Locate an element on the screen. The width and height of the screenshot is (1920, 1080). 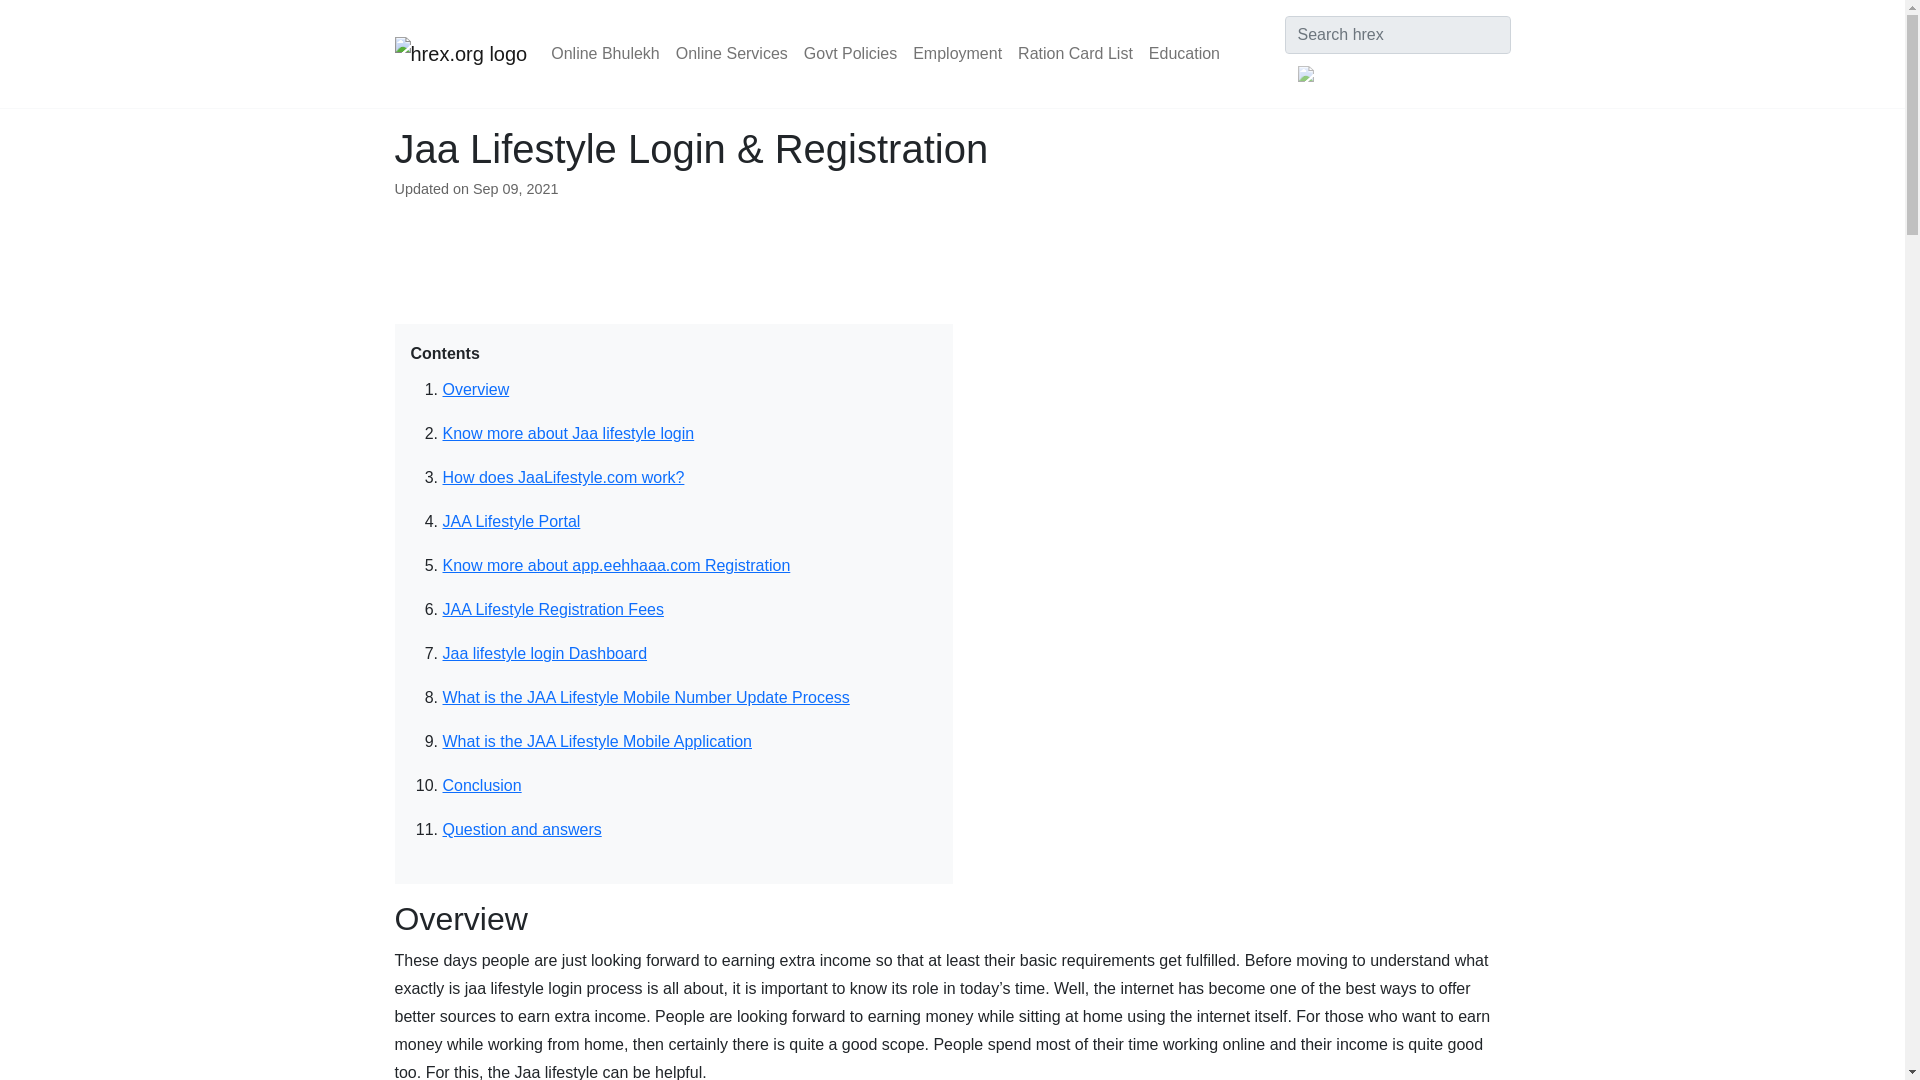
Online Bhulekh is located at coordinates (606, 54).